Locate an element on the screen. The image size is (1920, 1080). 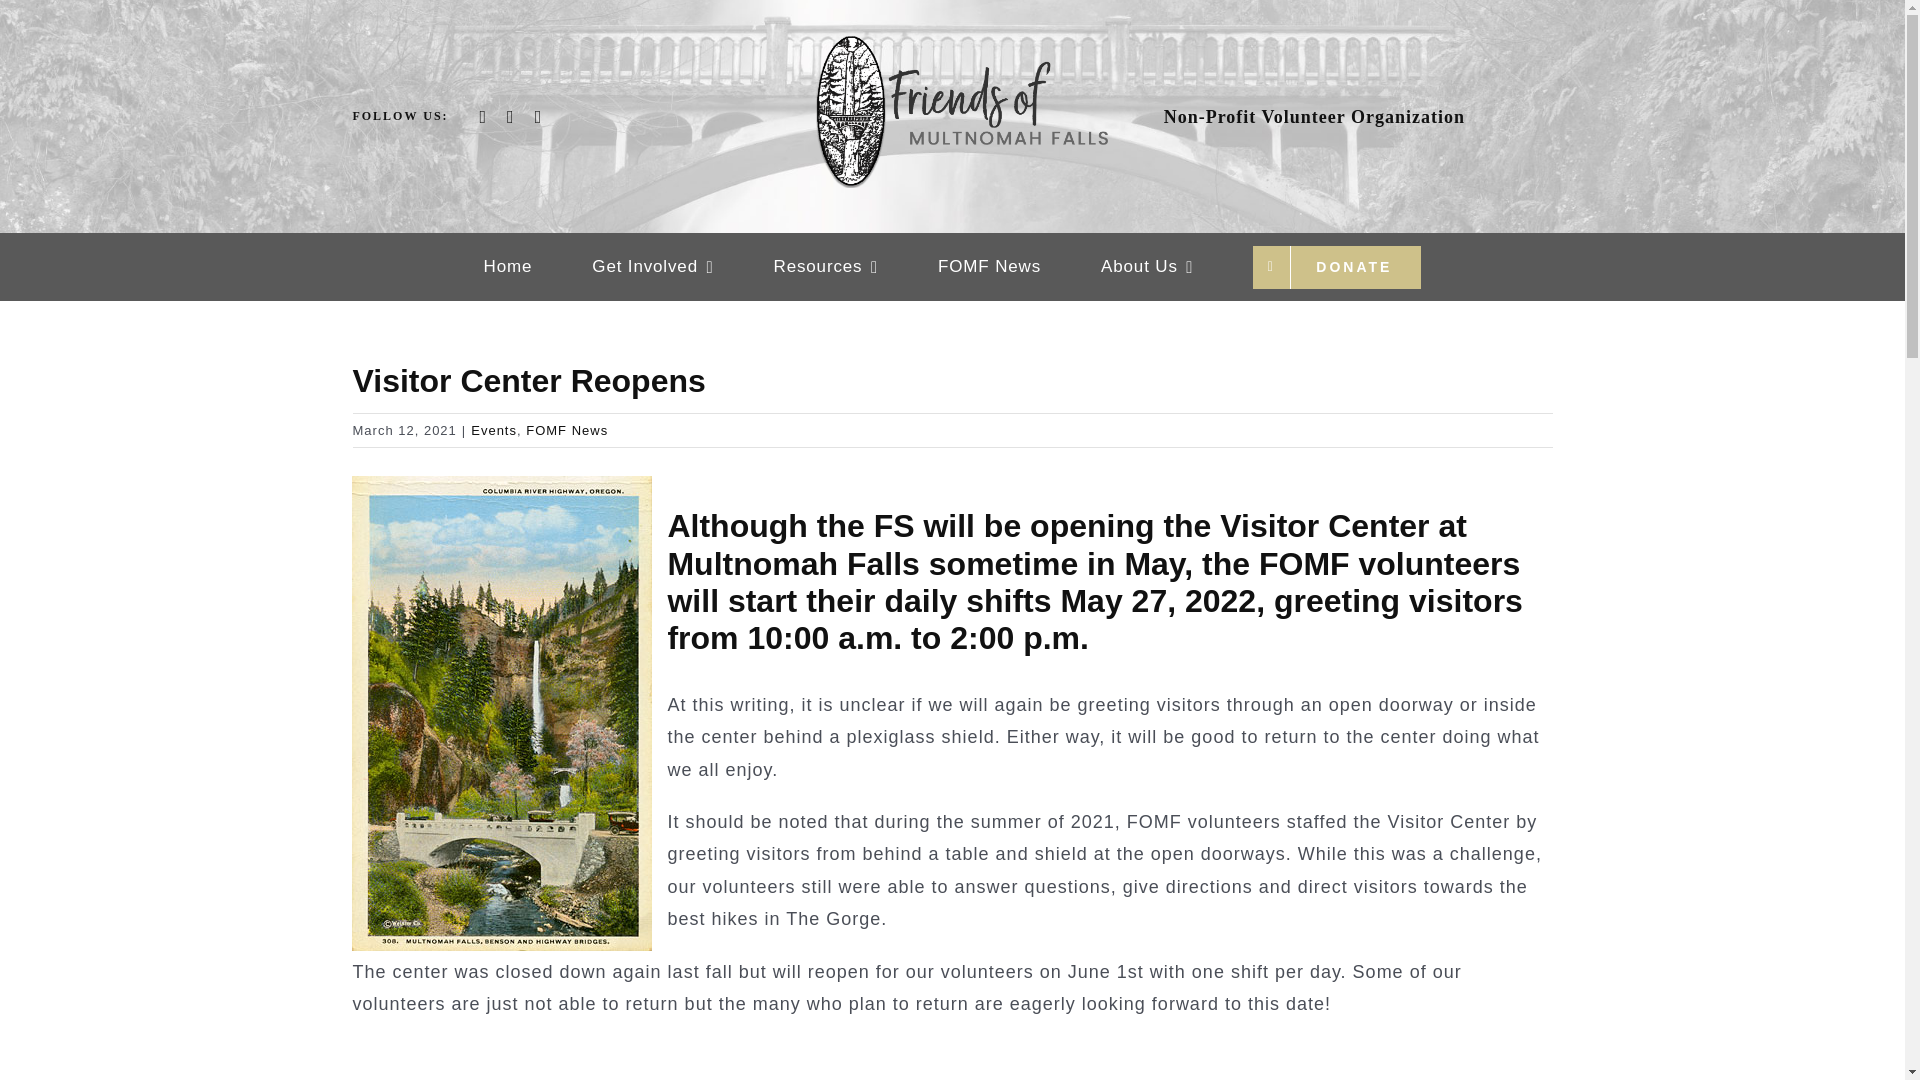
About Us is located at coordinates (1146, 267).